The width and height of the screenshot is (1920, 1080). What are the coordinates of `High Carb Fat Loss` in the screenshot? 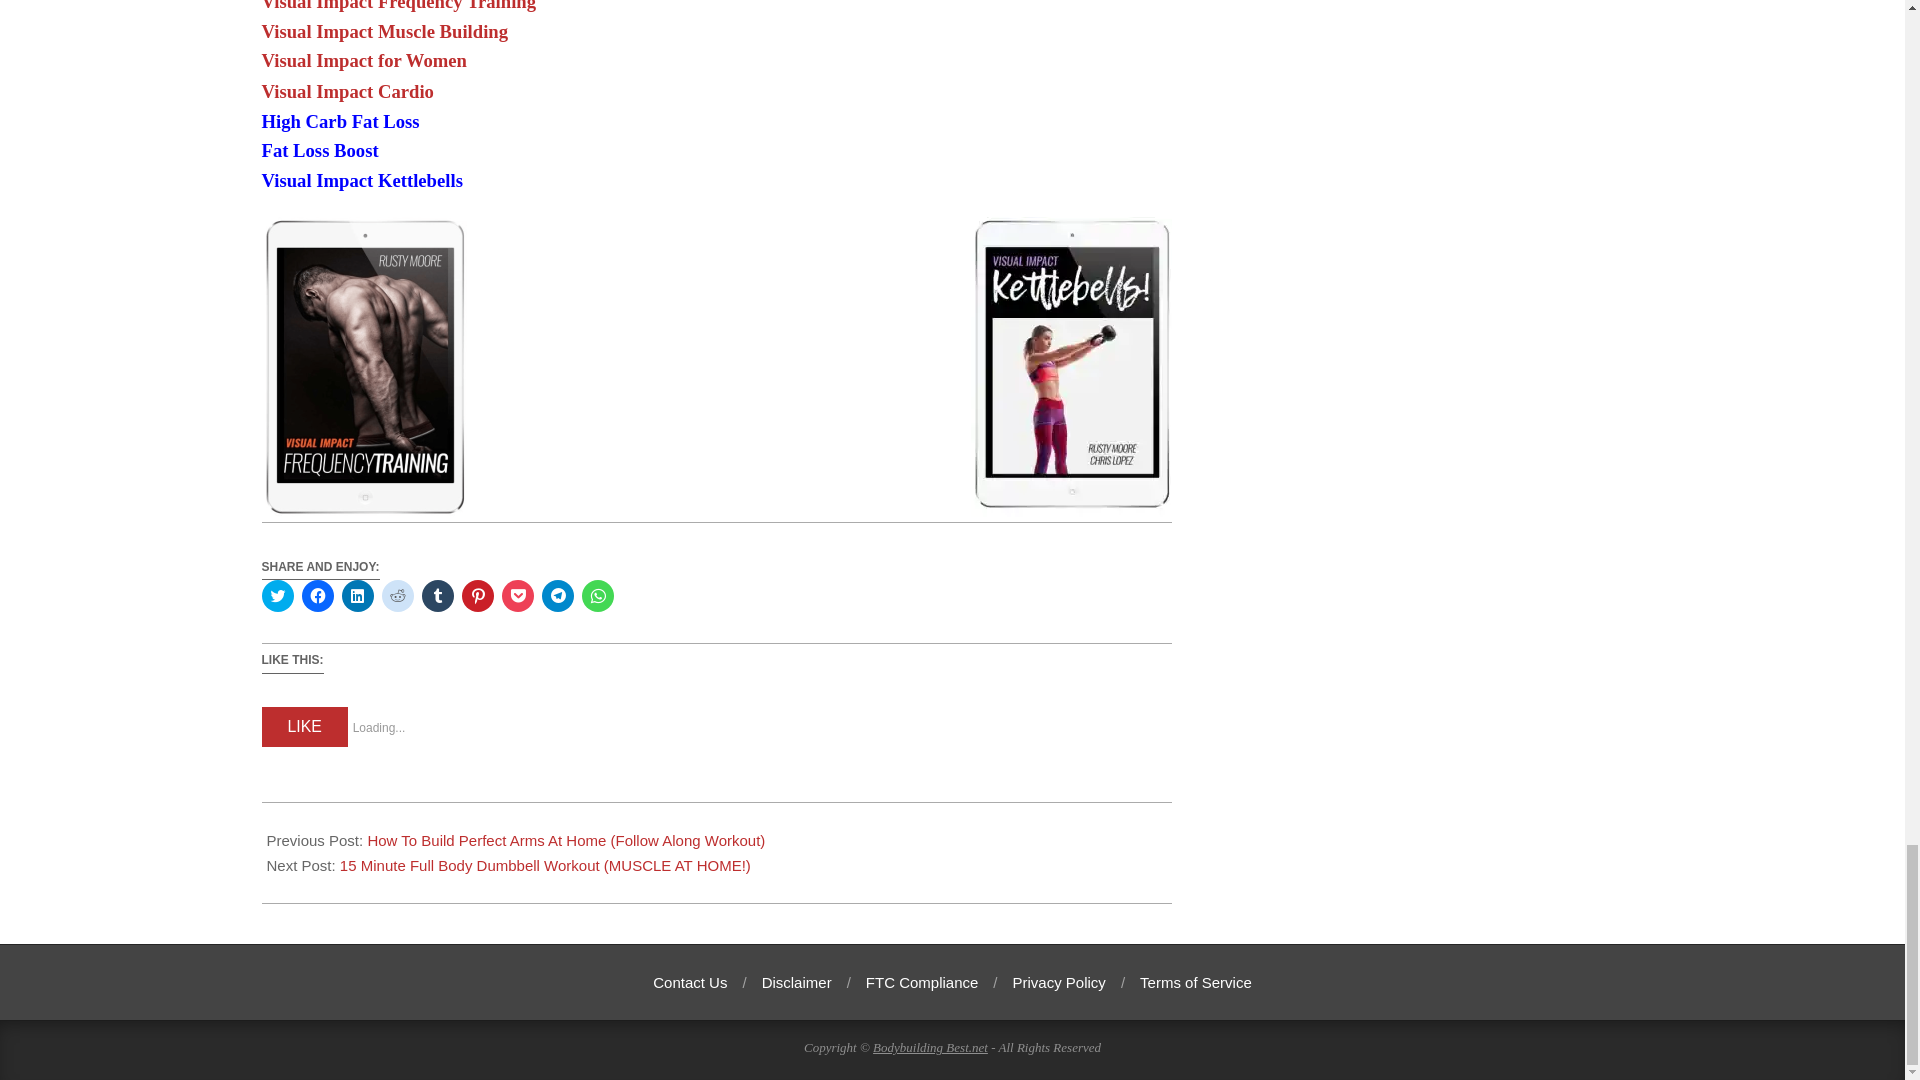 It's located at (340, 121).